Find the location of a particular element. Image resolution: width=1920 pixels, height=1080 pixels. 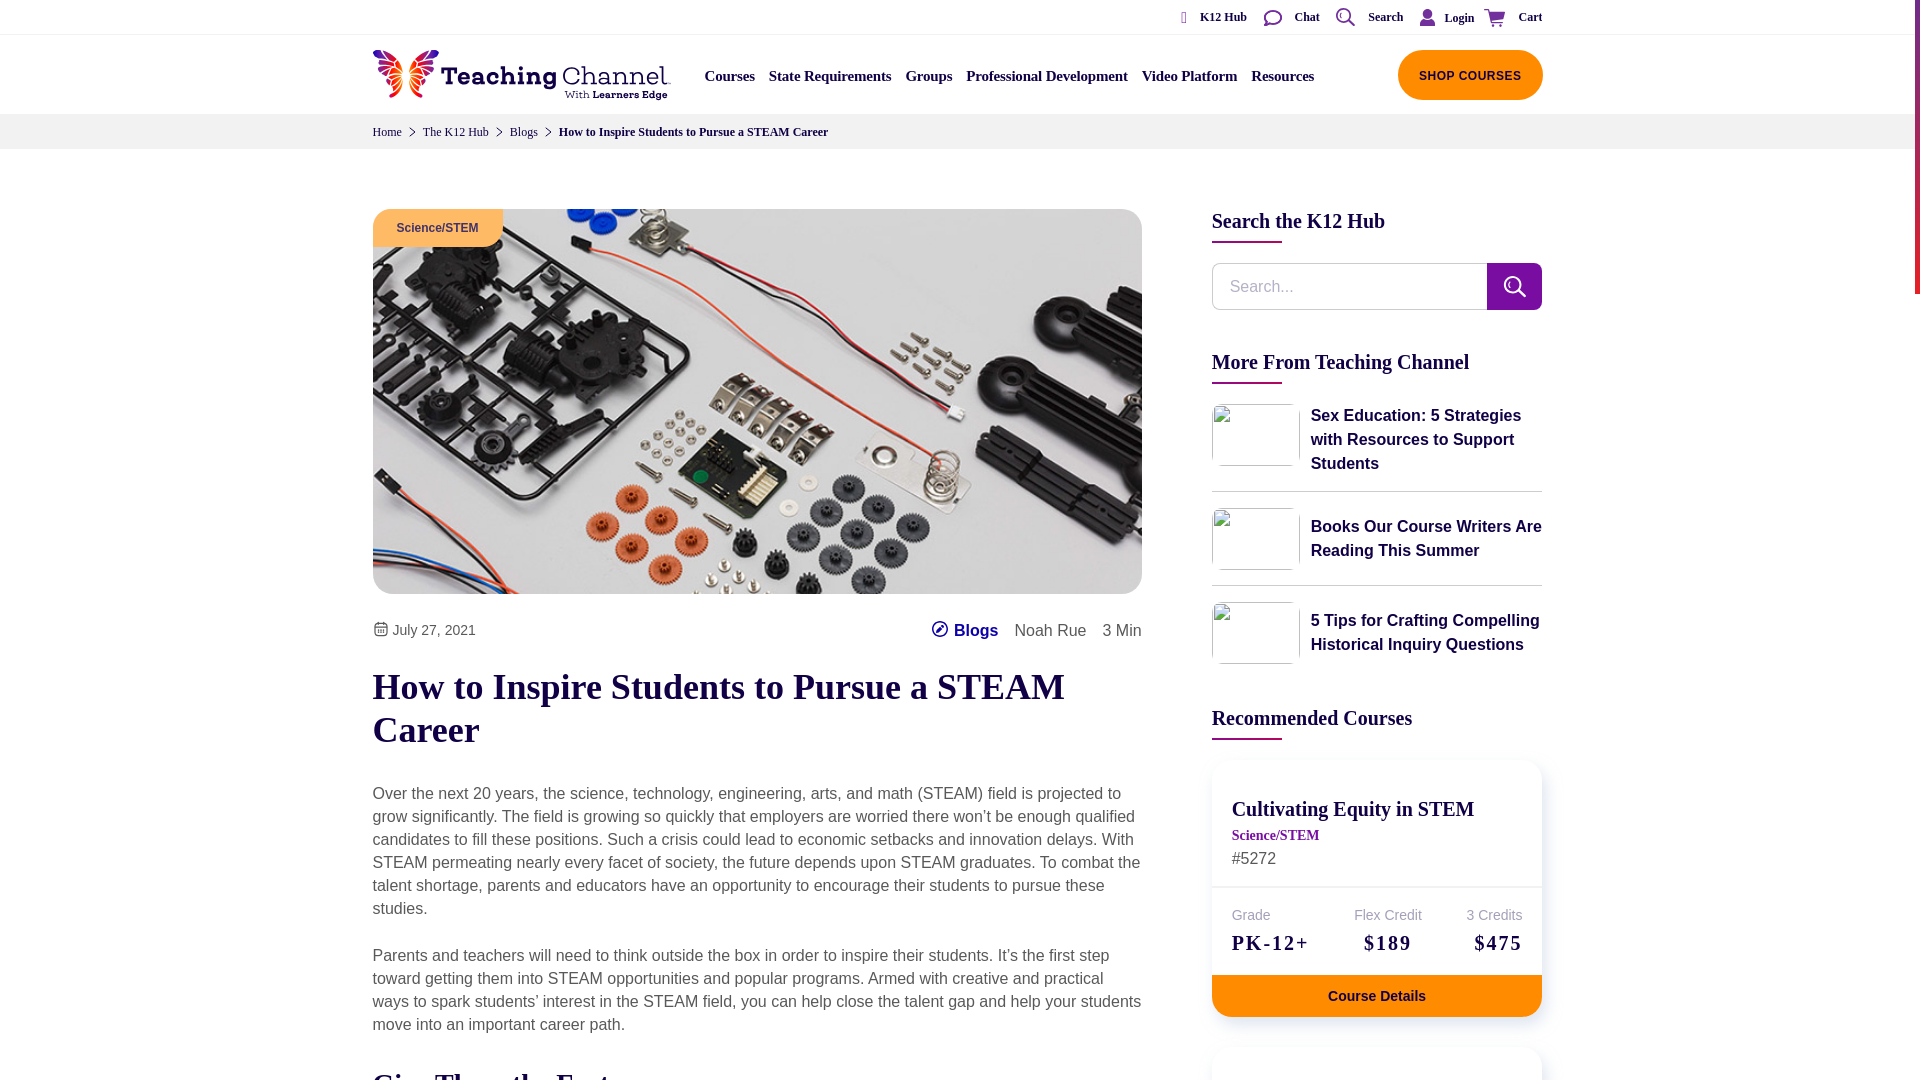

Chat is located at coordinates (1290, 18).